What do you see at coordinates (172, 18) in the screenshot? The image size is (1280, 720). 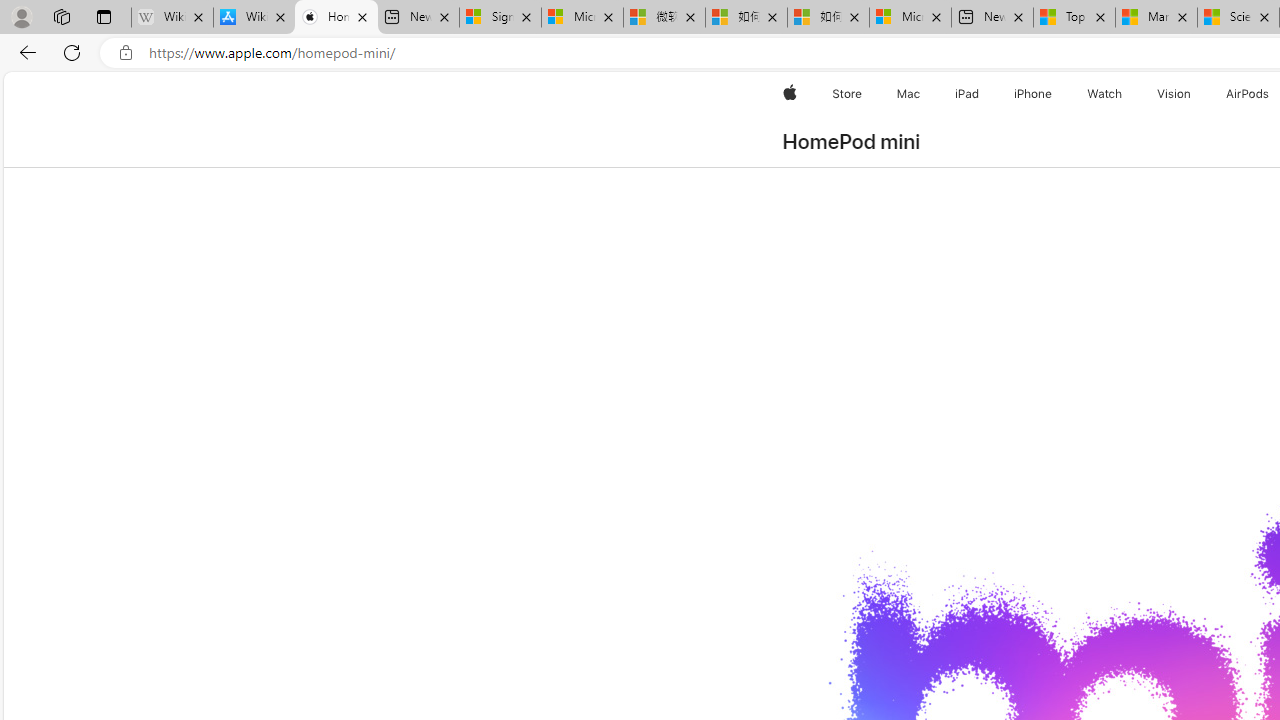 I see `Wikipedia - Sleeping` at bounding box center [172, 18].